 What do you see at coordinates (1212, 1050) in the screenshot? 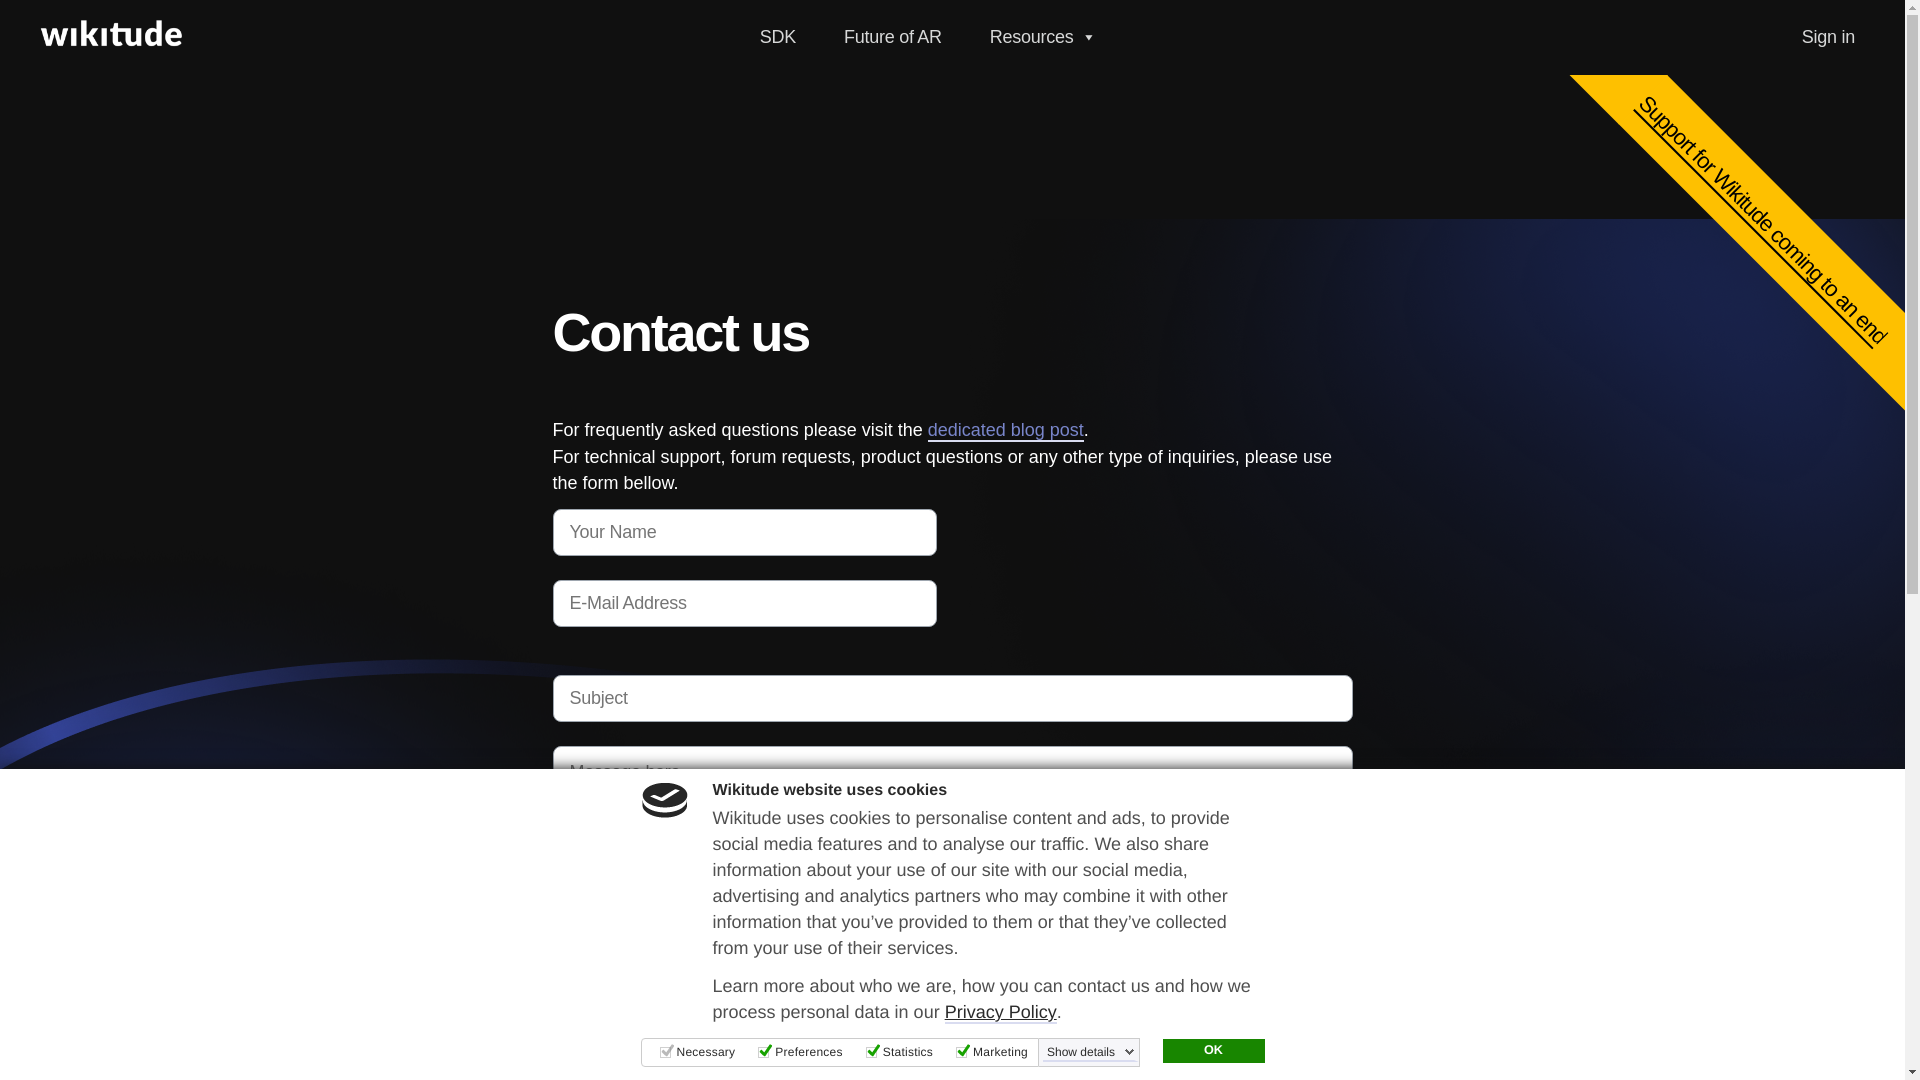
I see `OK` at bounding box center [1212, 1050].